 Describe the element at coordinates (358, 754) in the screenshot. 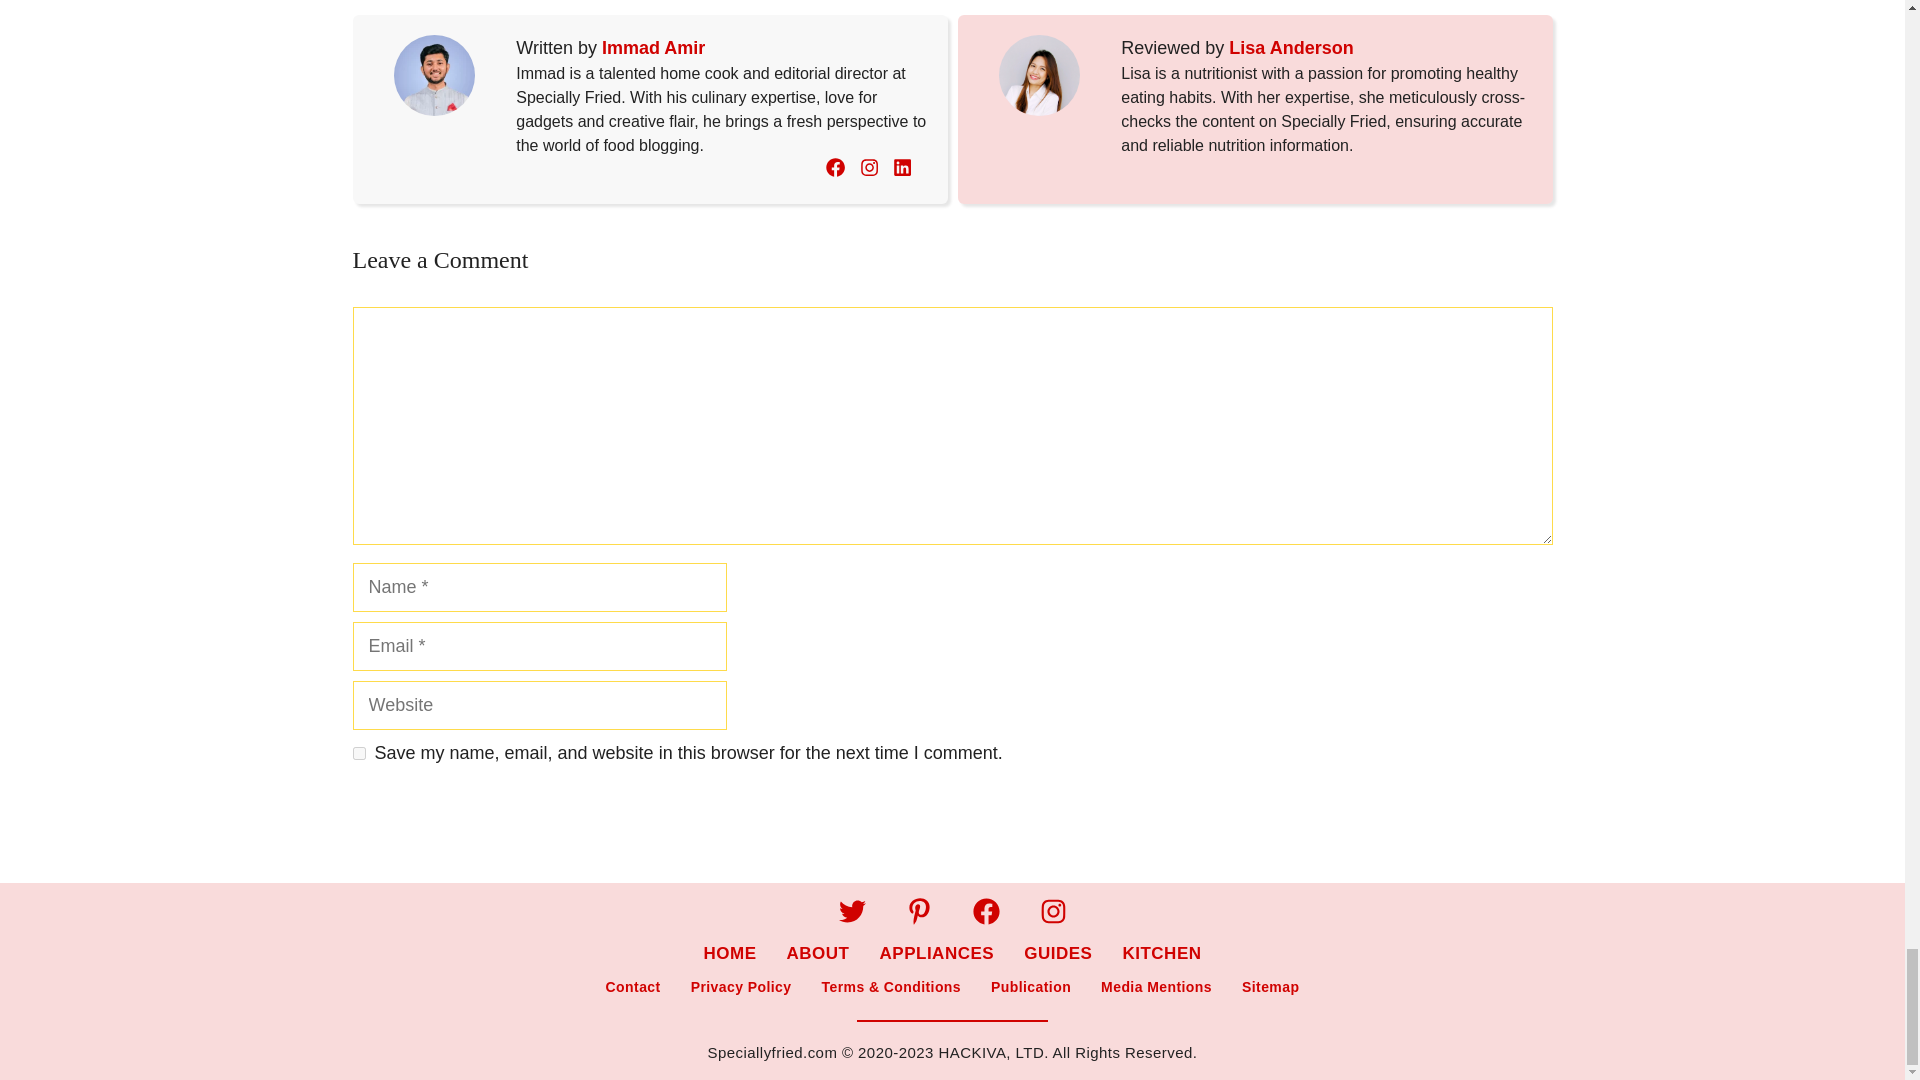

I see `yes` at that location.